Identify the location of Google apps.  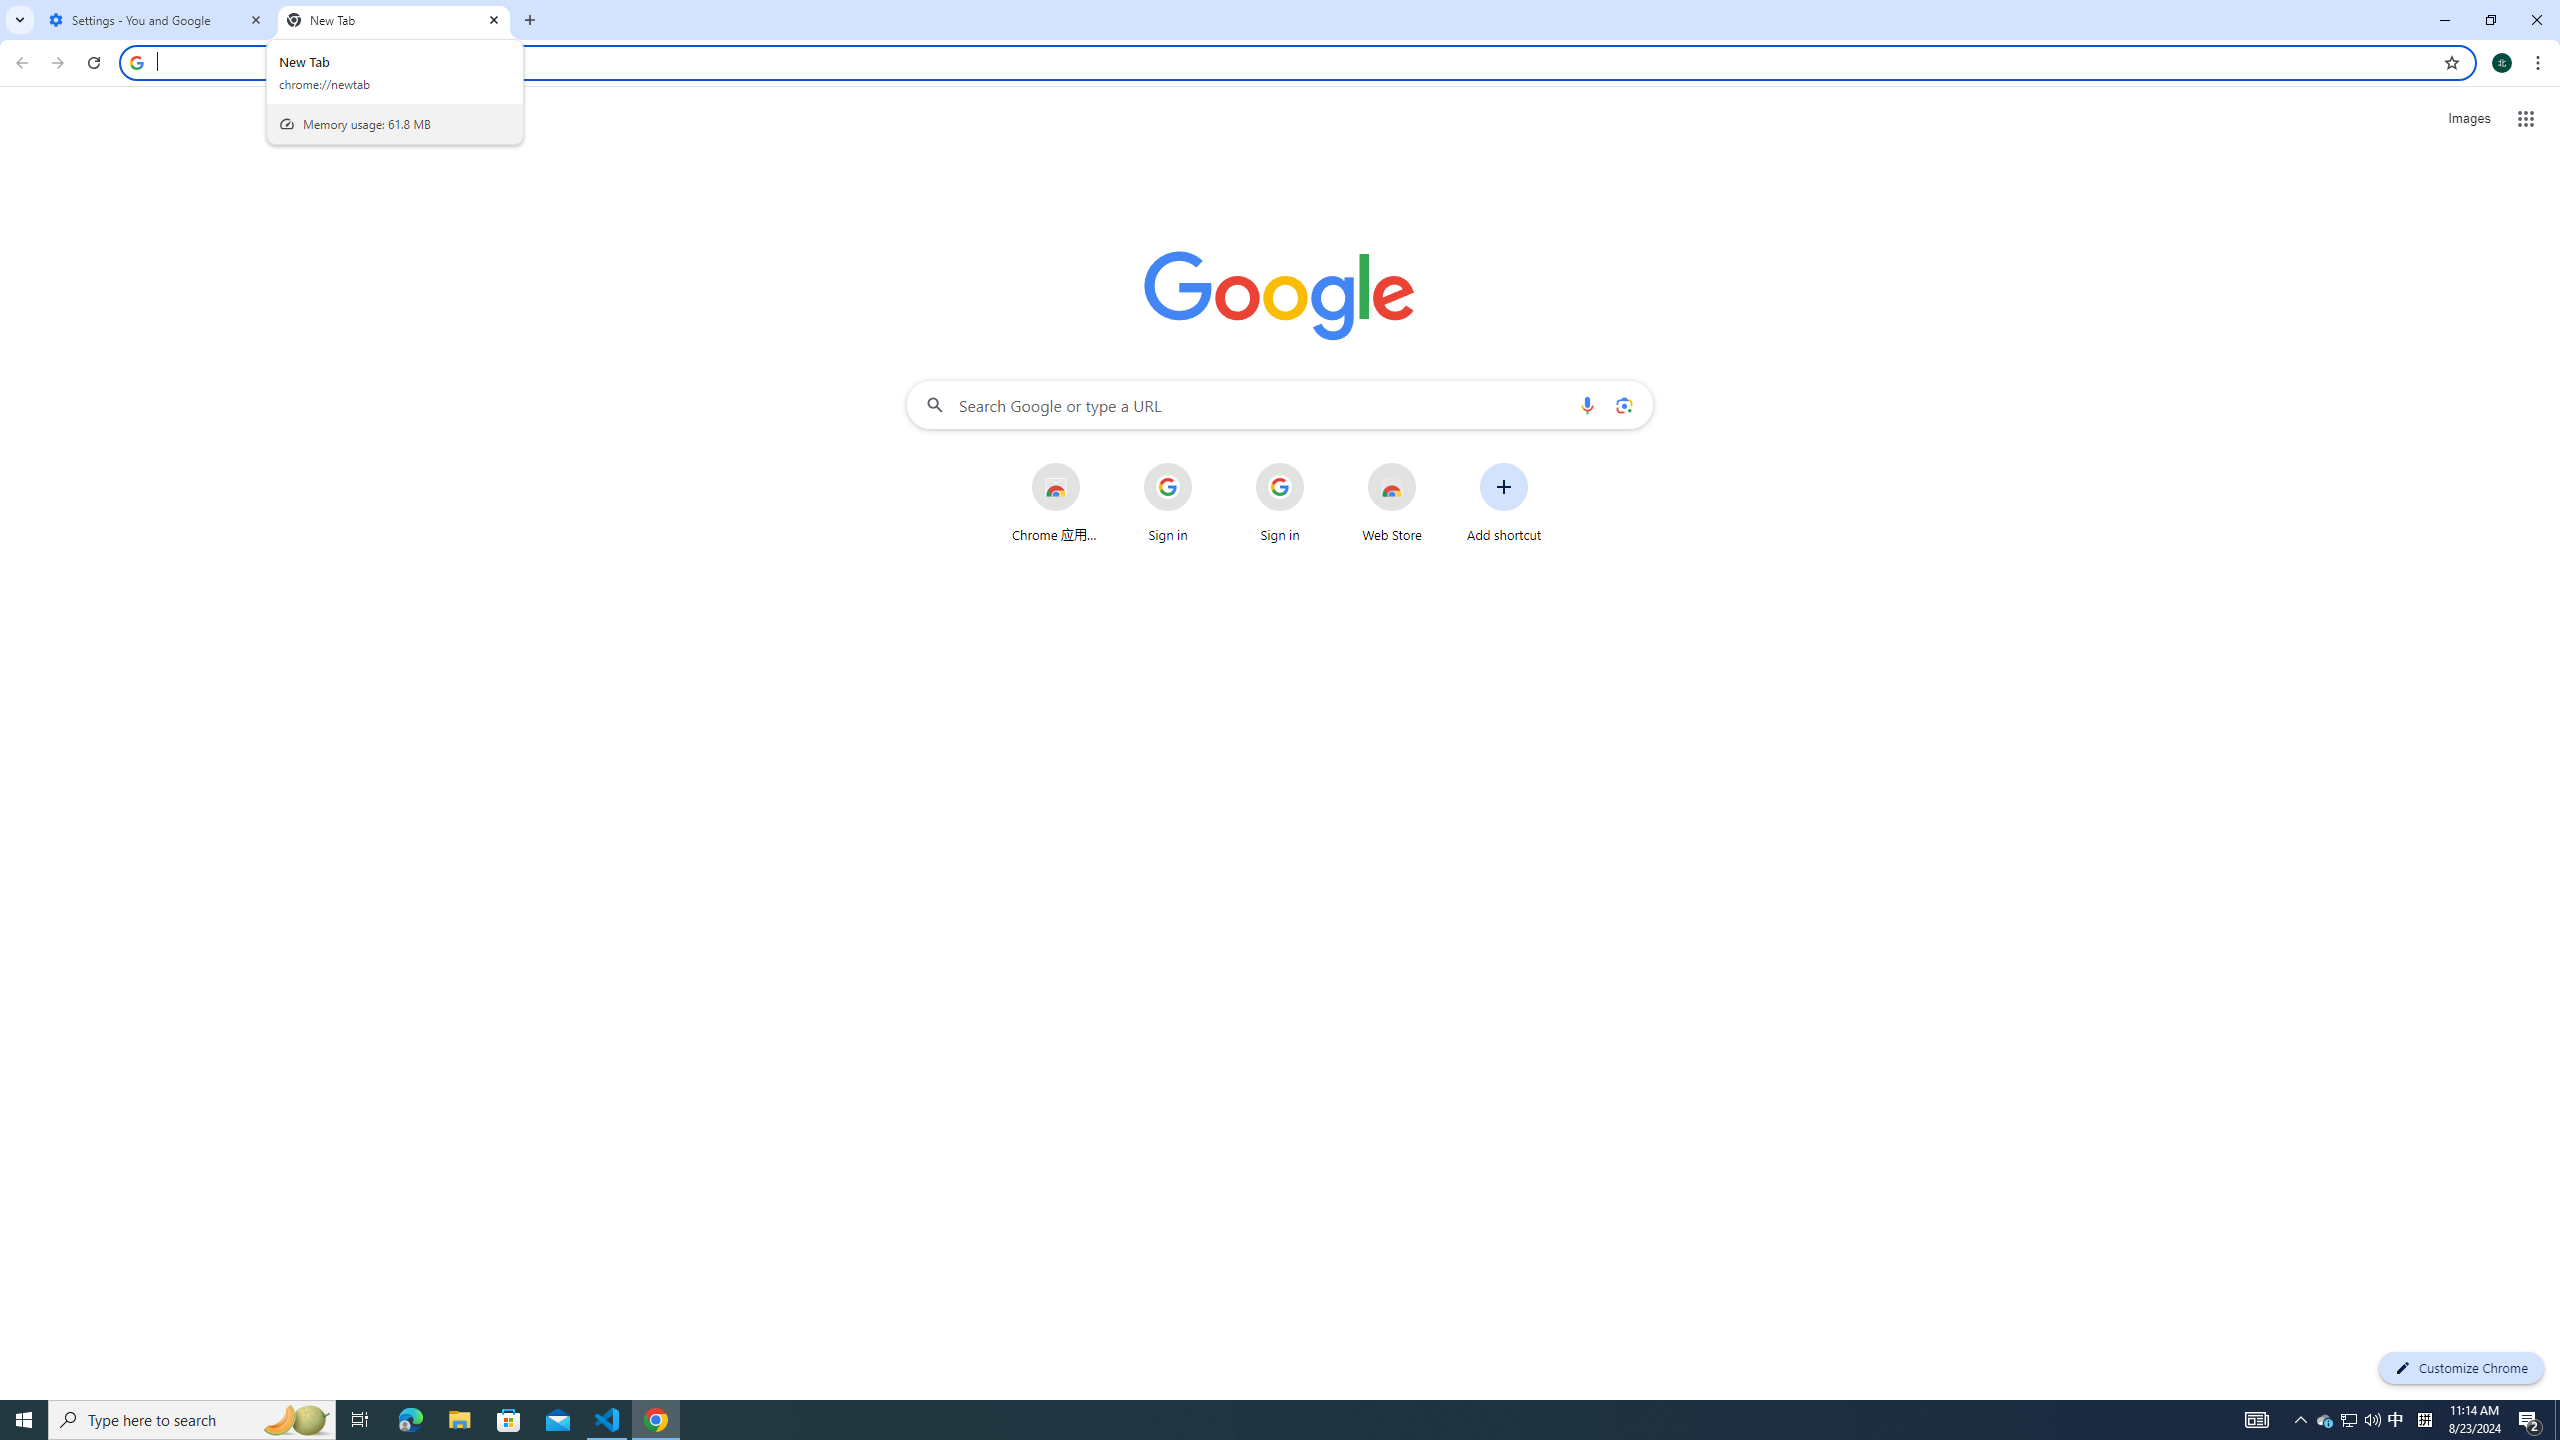
(2526, 119).